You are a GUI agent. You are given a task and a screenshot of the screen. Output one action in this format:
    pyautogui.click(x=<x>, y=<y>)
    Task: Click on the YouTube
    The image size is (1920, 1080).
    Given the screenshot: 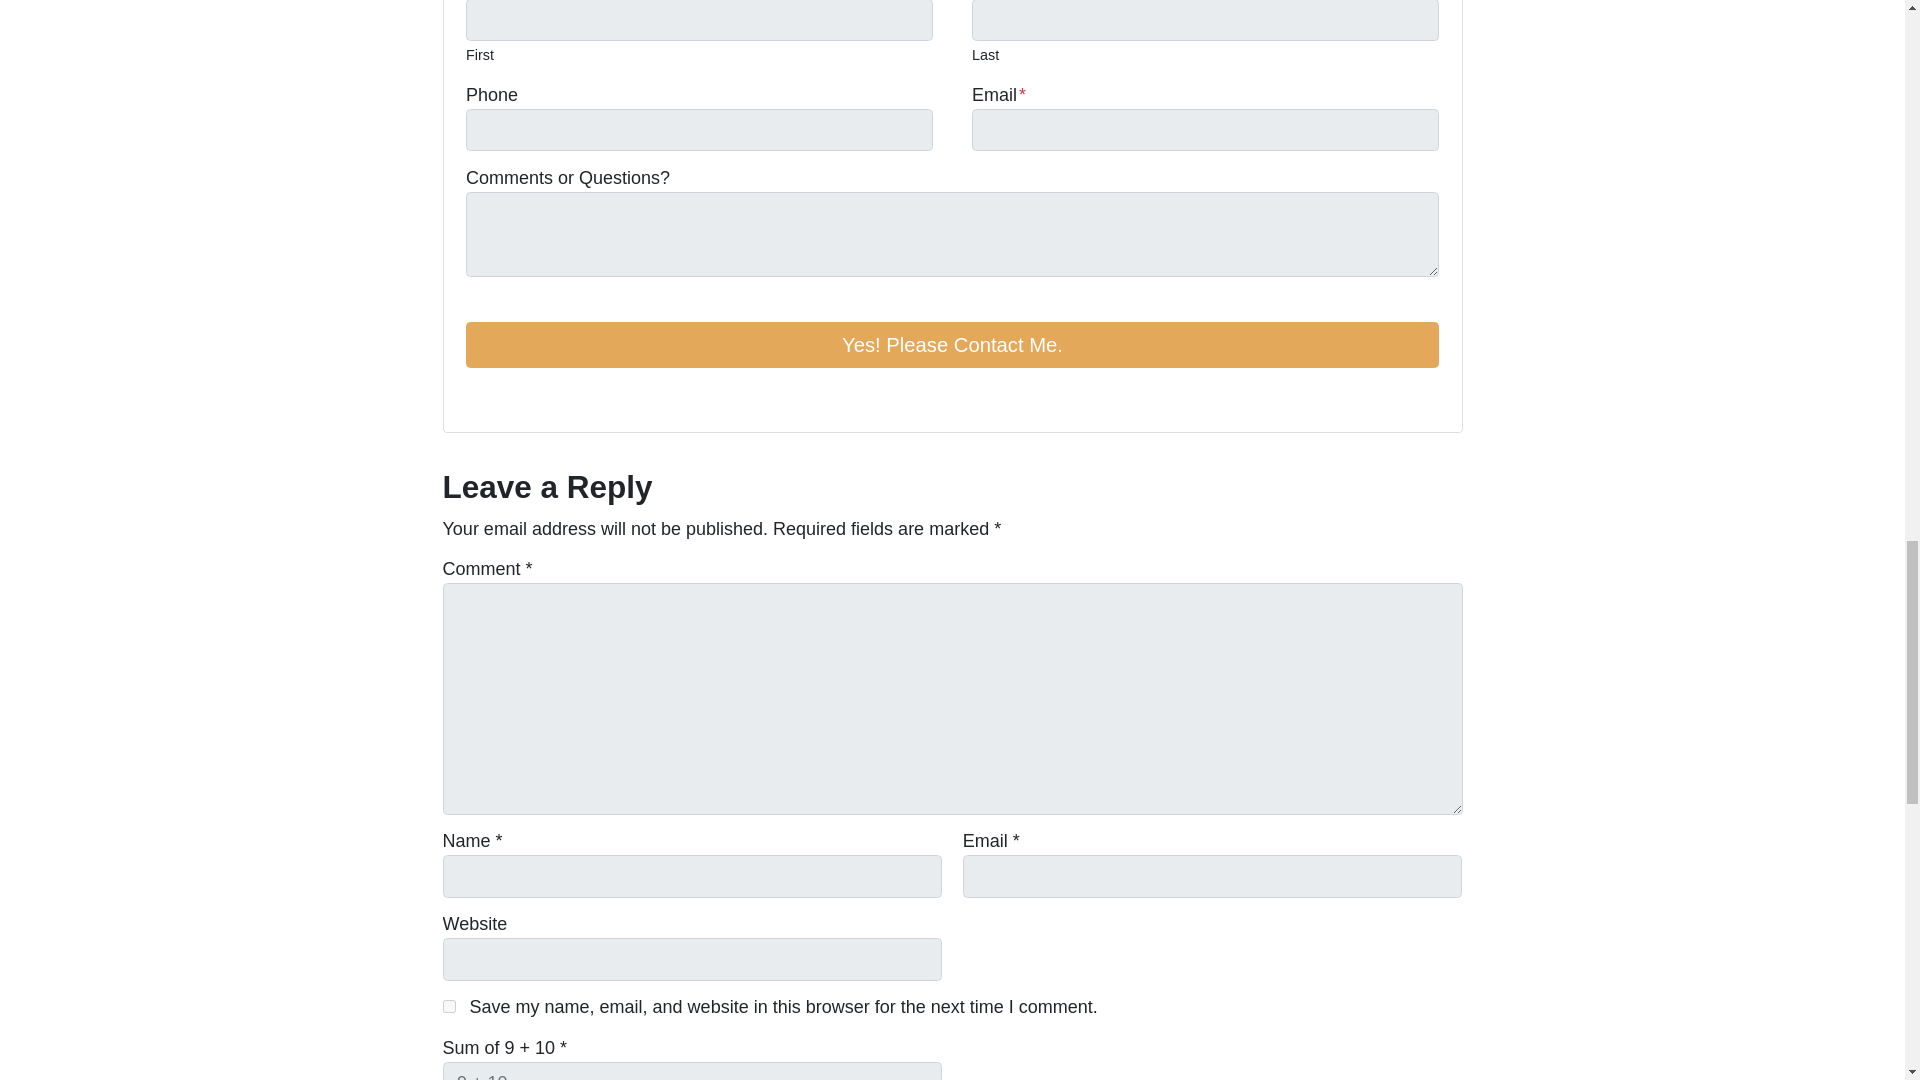 What is the action you would take?
    pyautogui.click(x=506, y=398)
    